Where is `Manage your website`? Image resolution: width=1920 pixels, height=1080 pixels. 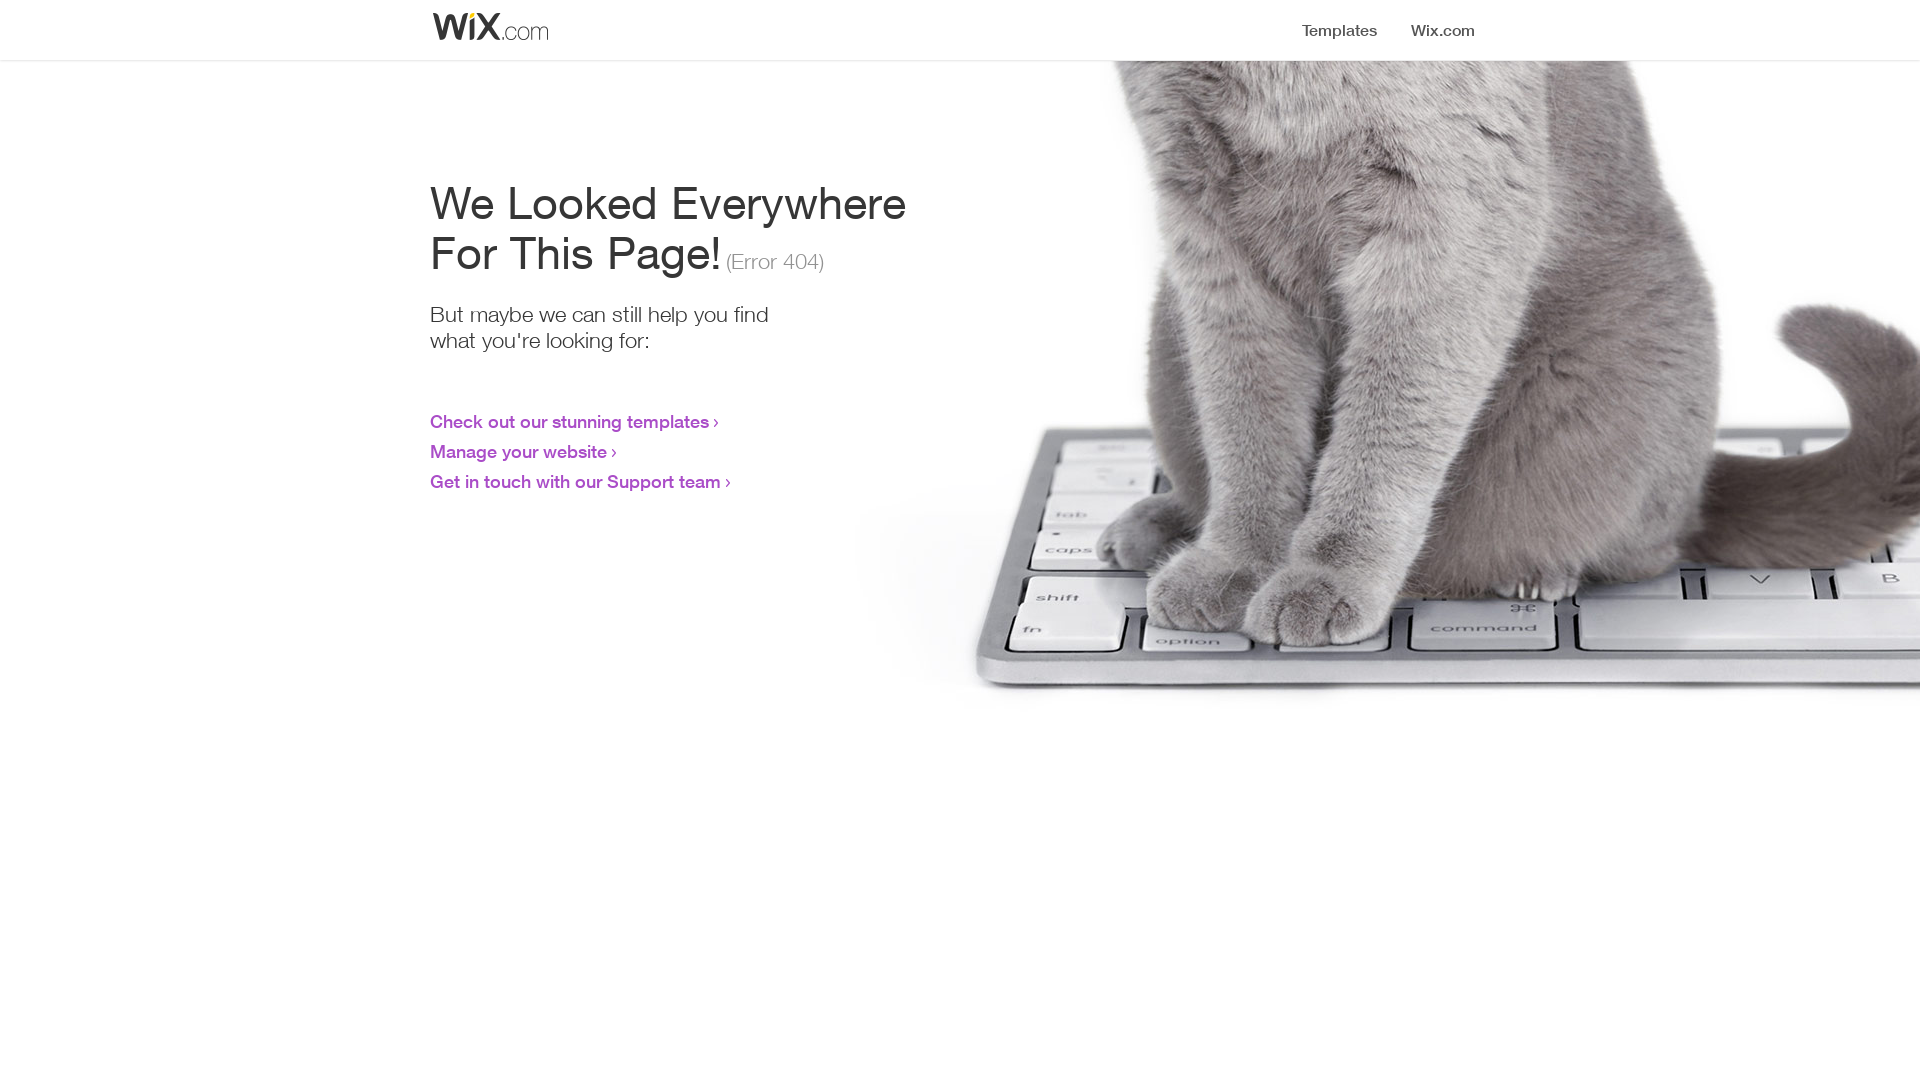
Manage your website is located at coordinates (518, 451).